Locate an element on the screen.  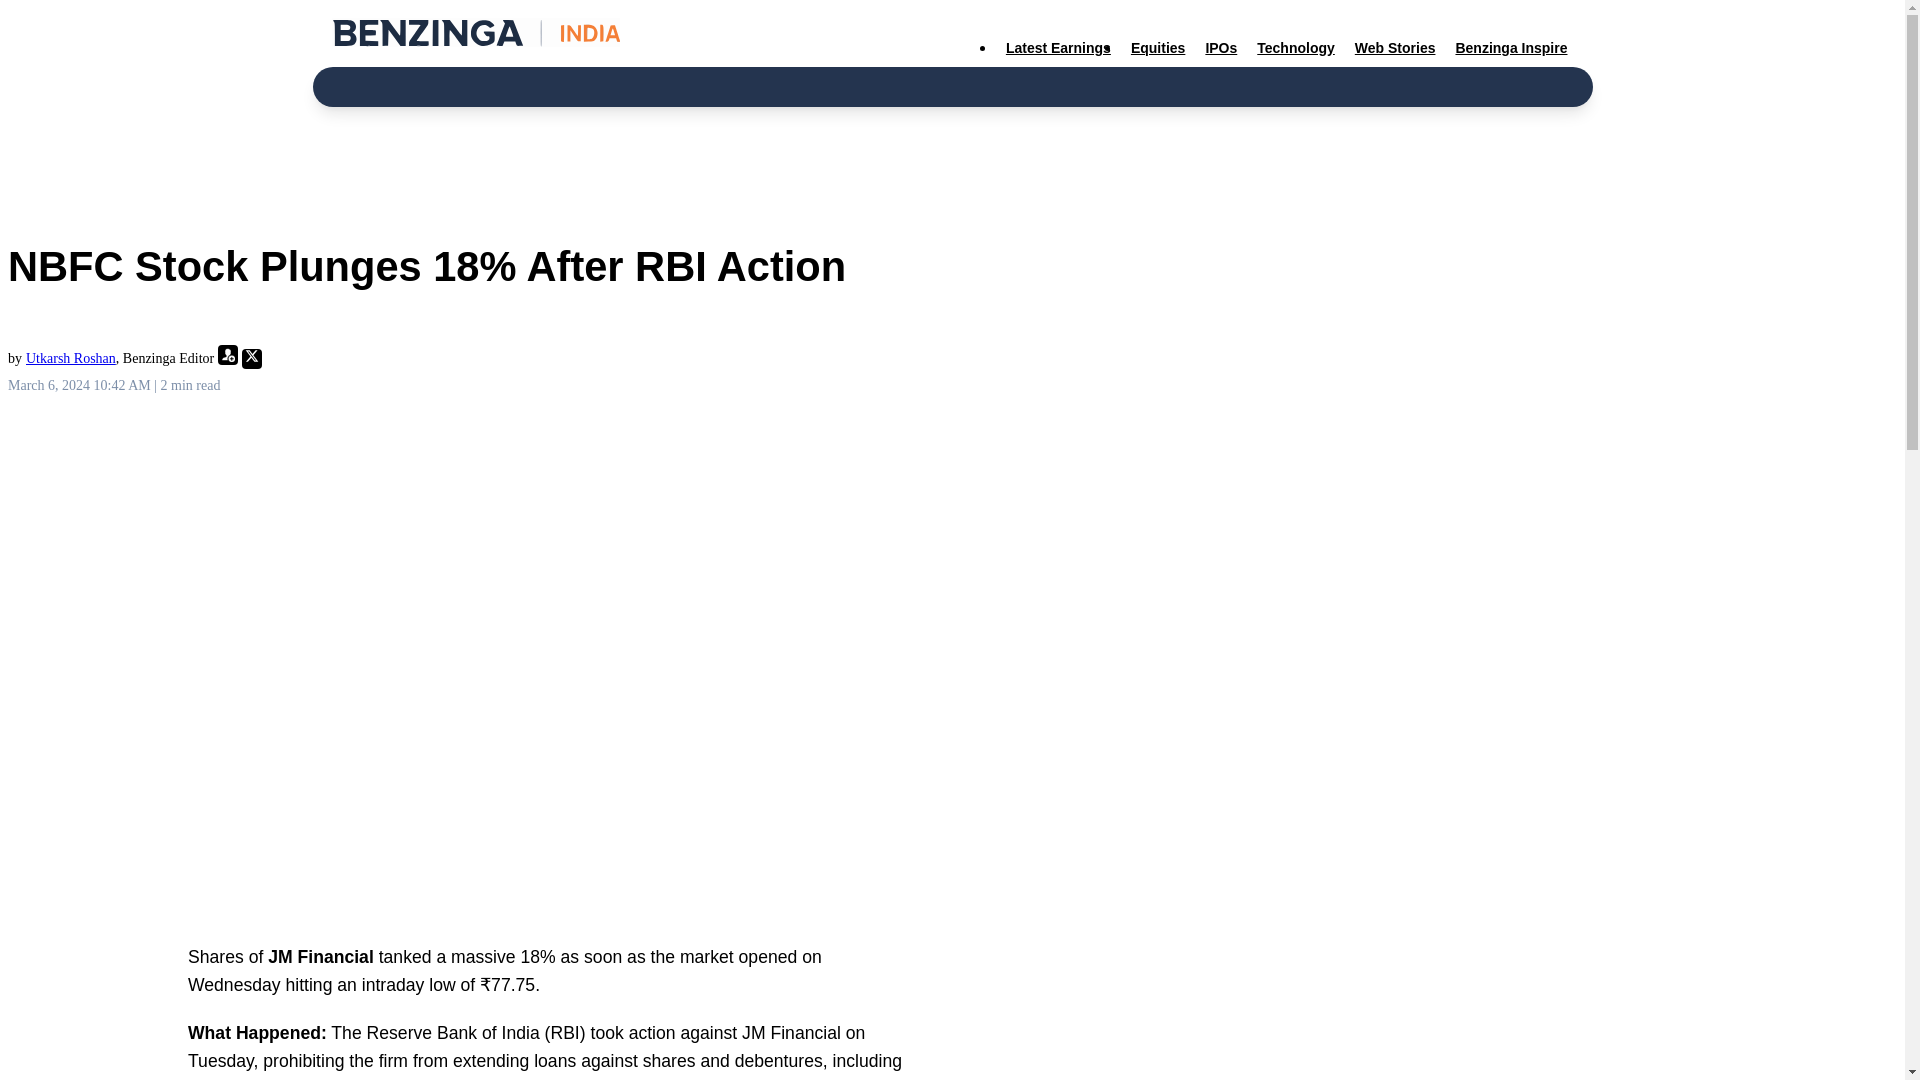
Technology is located at coordinates (1296, 48).